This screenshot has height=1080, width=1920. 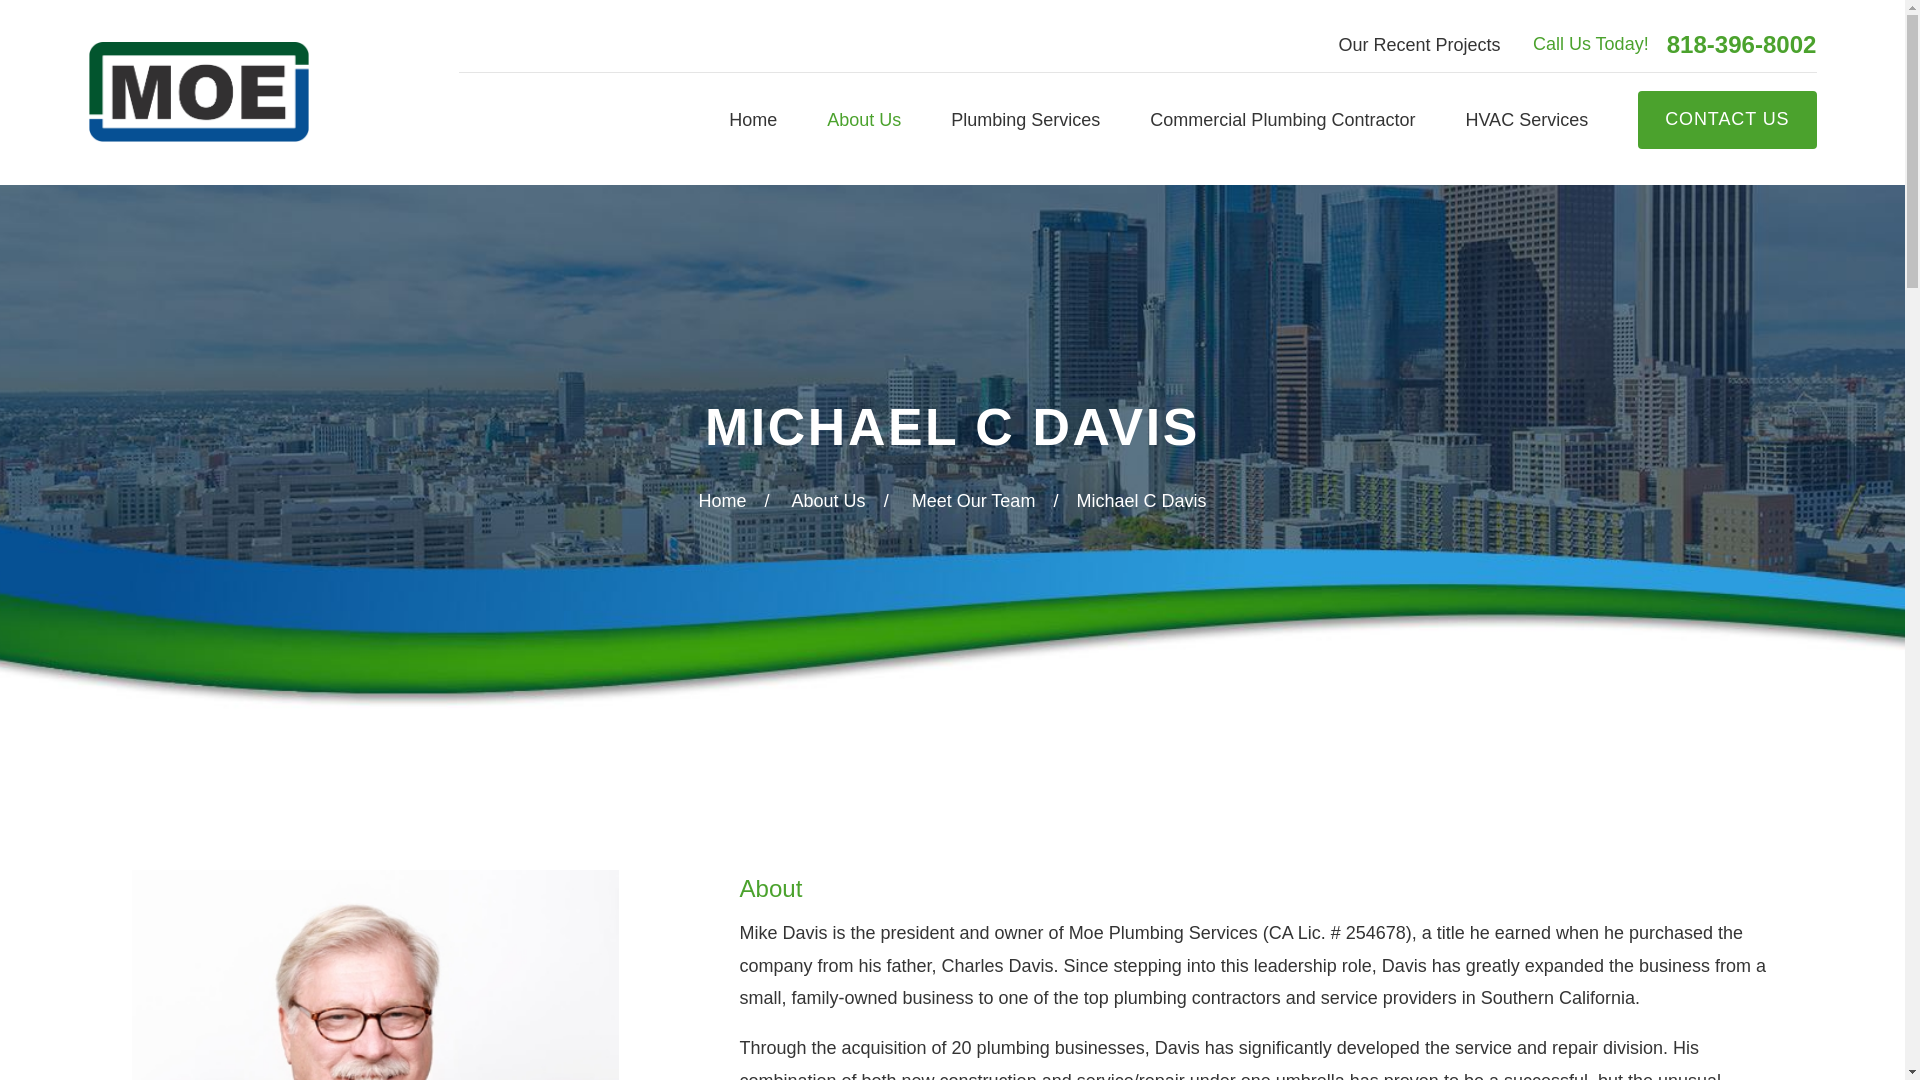 What do you see at coordinates (1741, 45) in the screenshot?
I see `818-396-8002` at bounding box center [1741, 45].